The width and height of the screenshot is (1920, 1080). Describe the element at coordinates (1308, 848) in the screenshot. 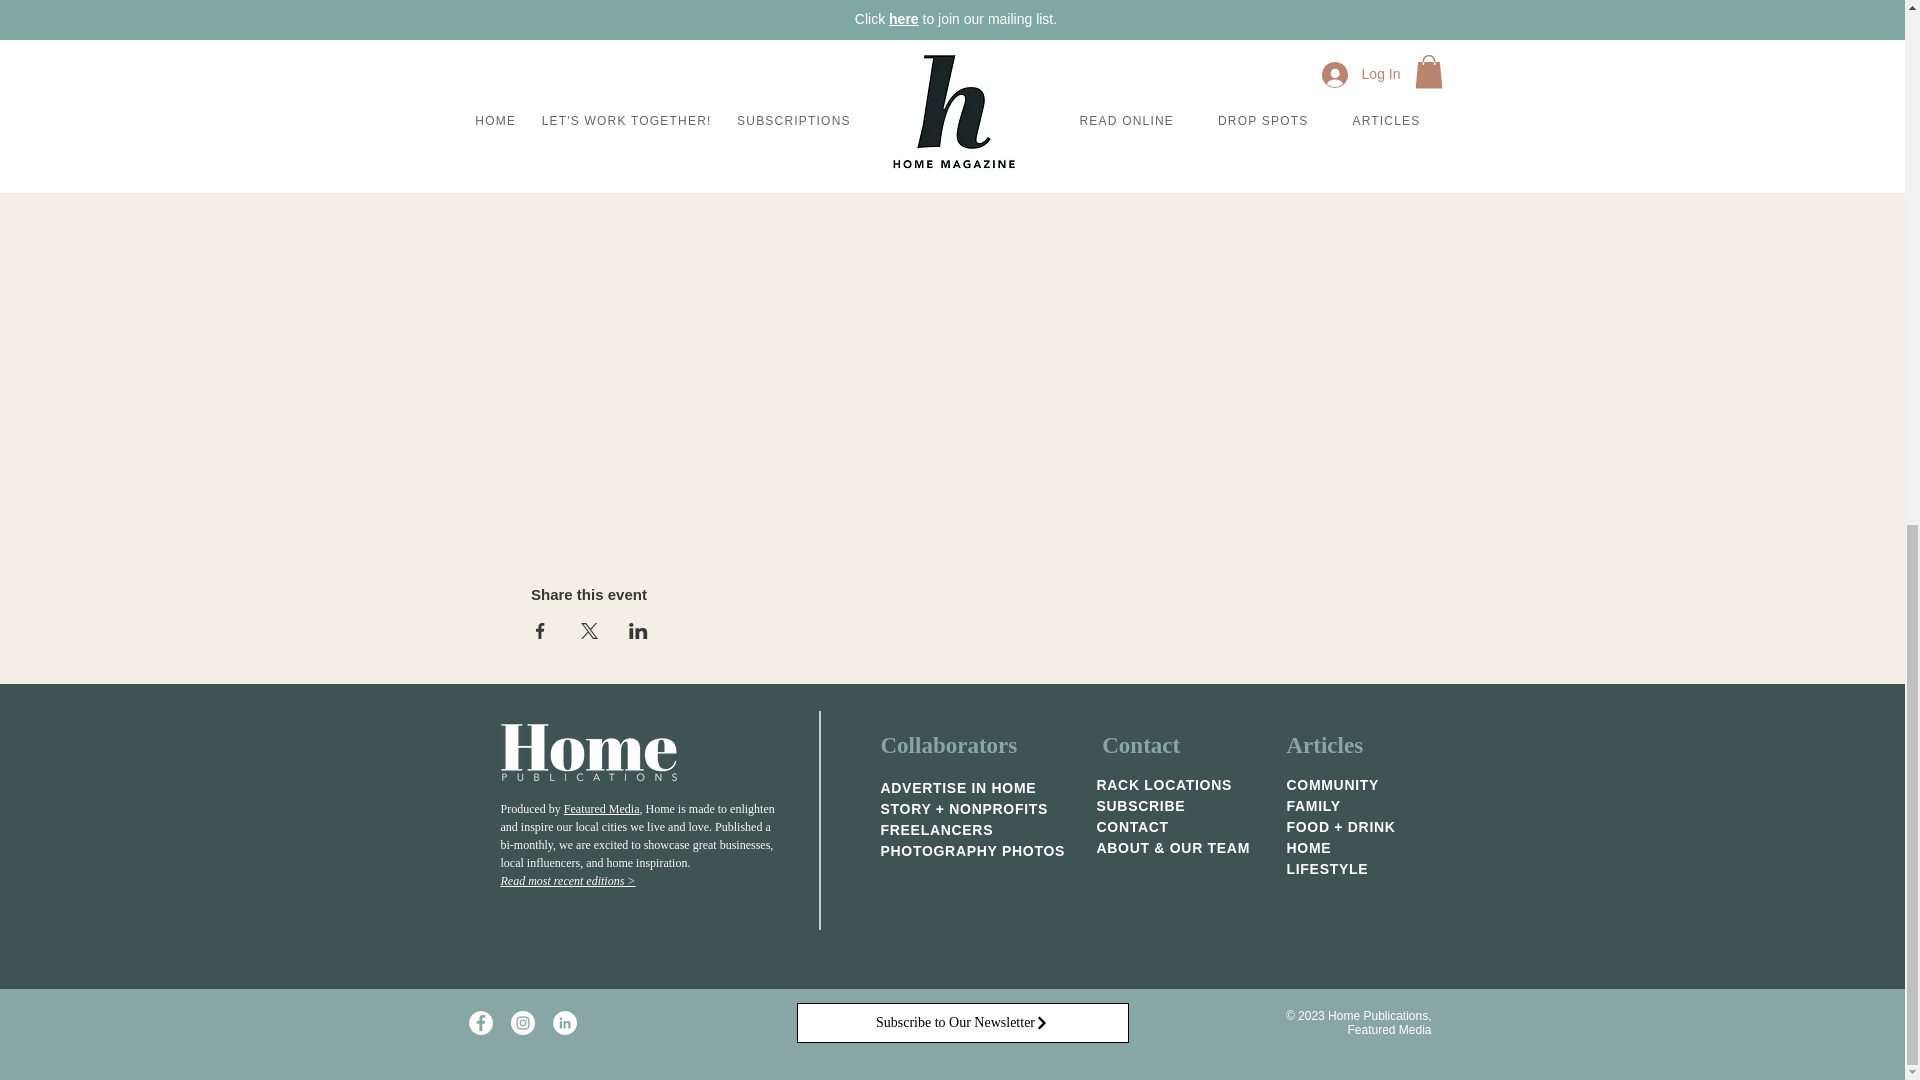

I see `HOME` at that location.